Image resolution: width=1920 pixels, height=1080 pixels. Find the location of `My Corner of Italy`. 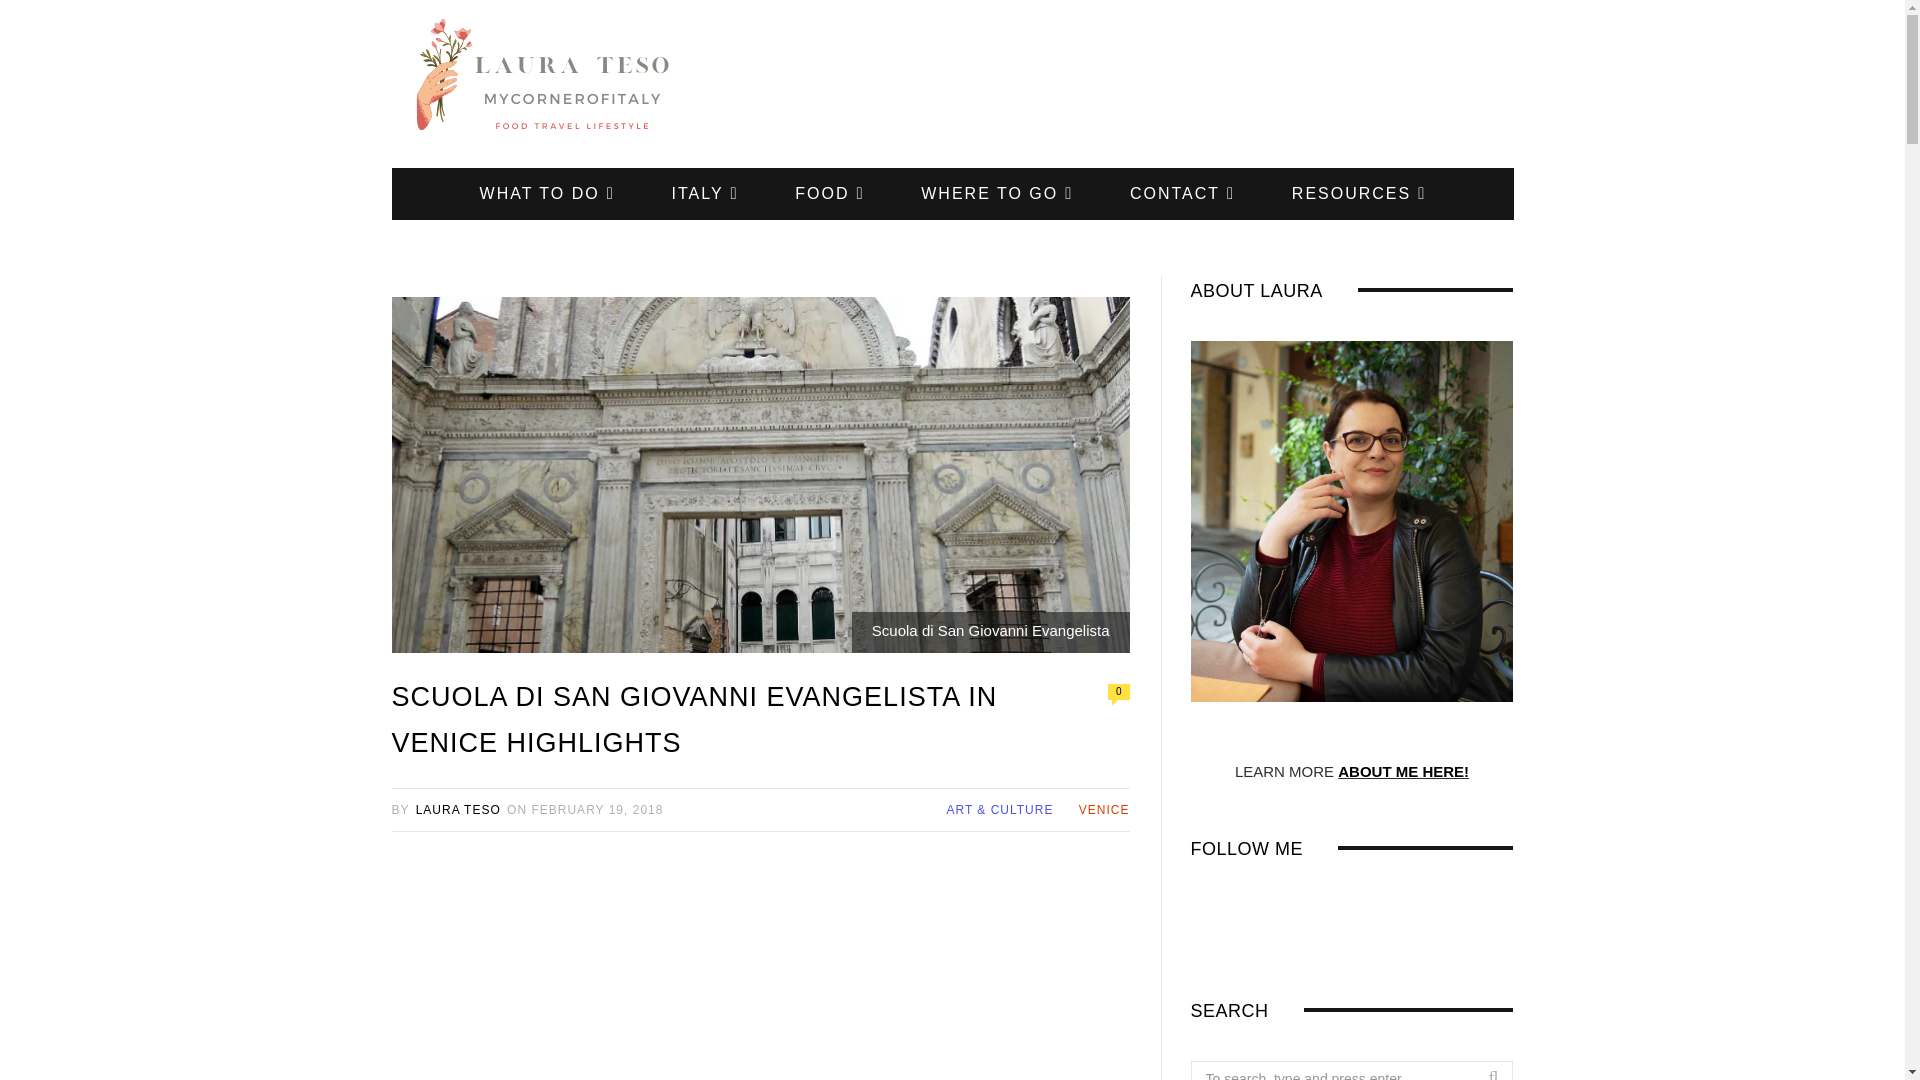

My Corner of Italy is located at coordinates (552, 84).